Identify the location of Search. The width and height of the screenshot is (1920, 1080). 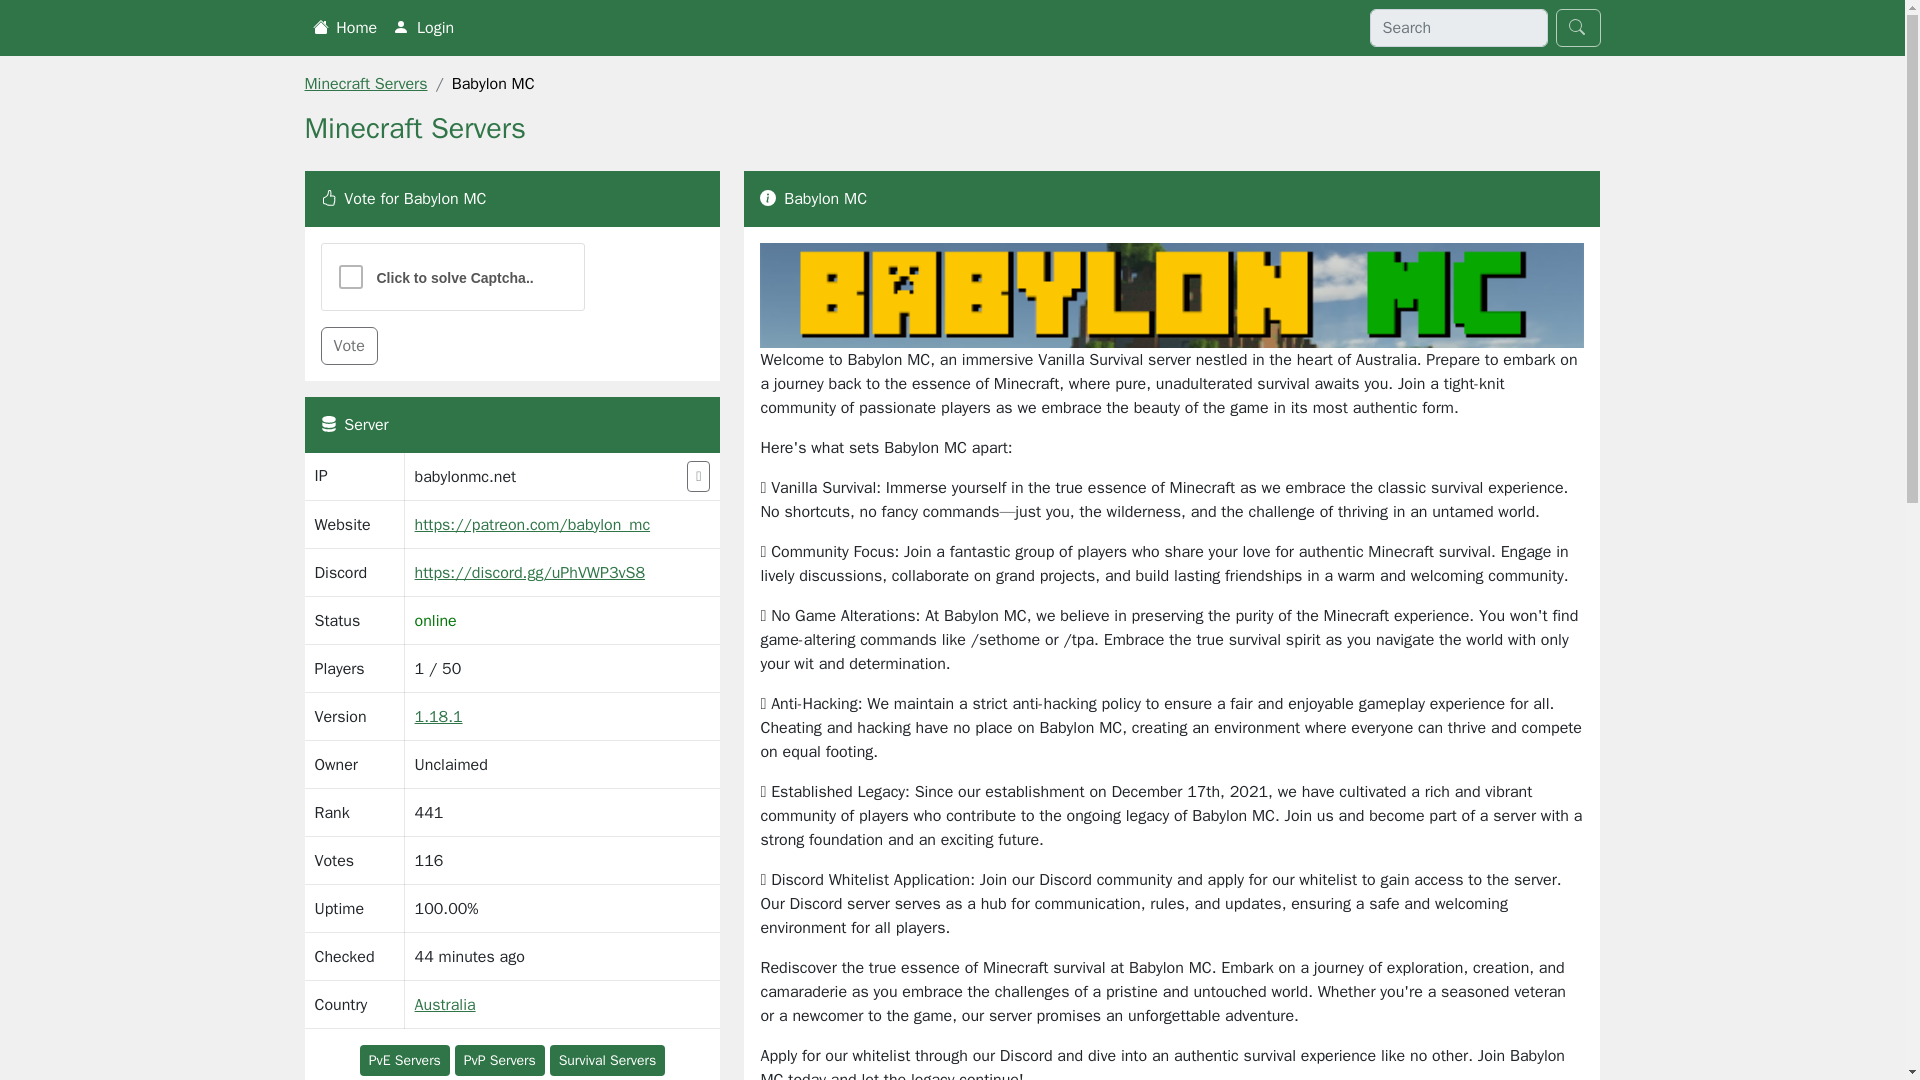
(1578, 28).